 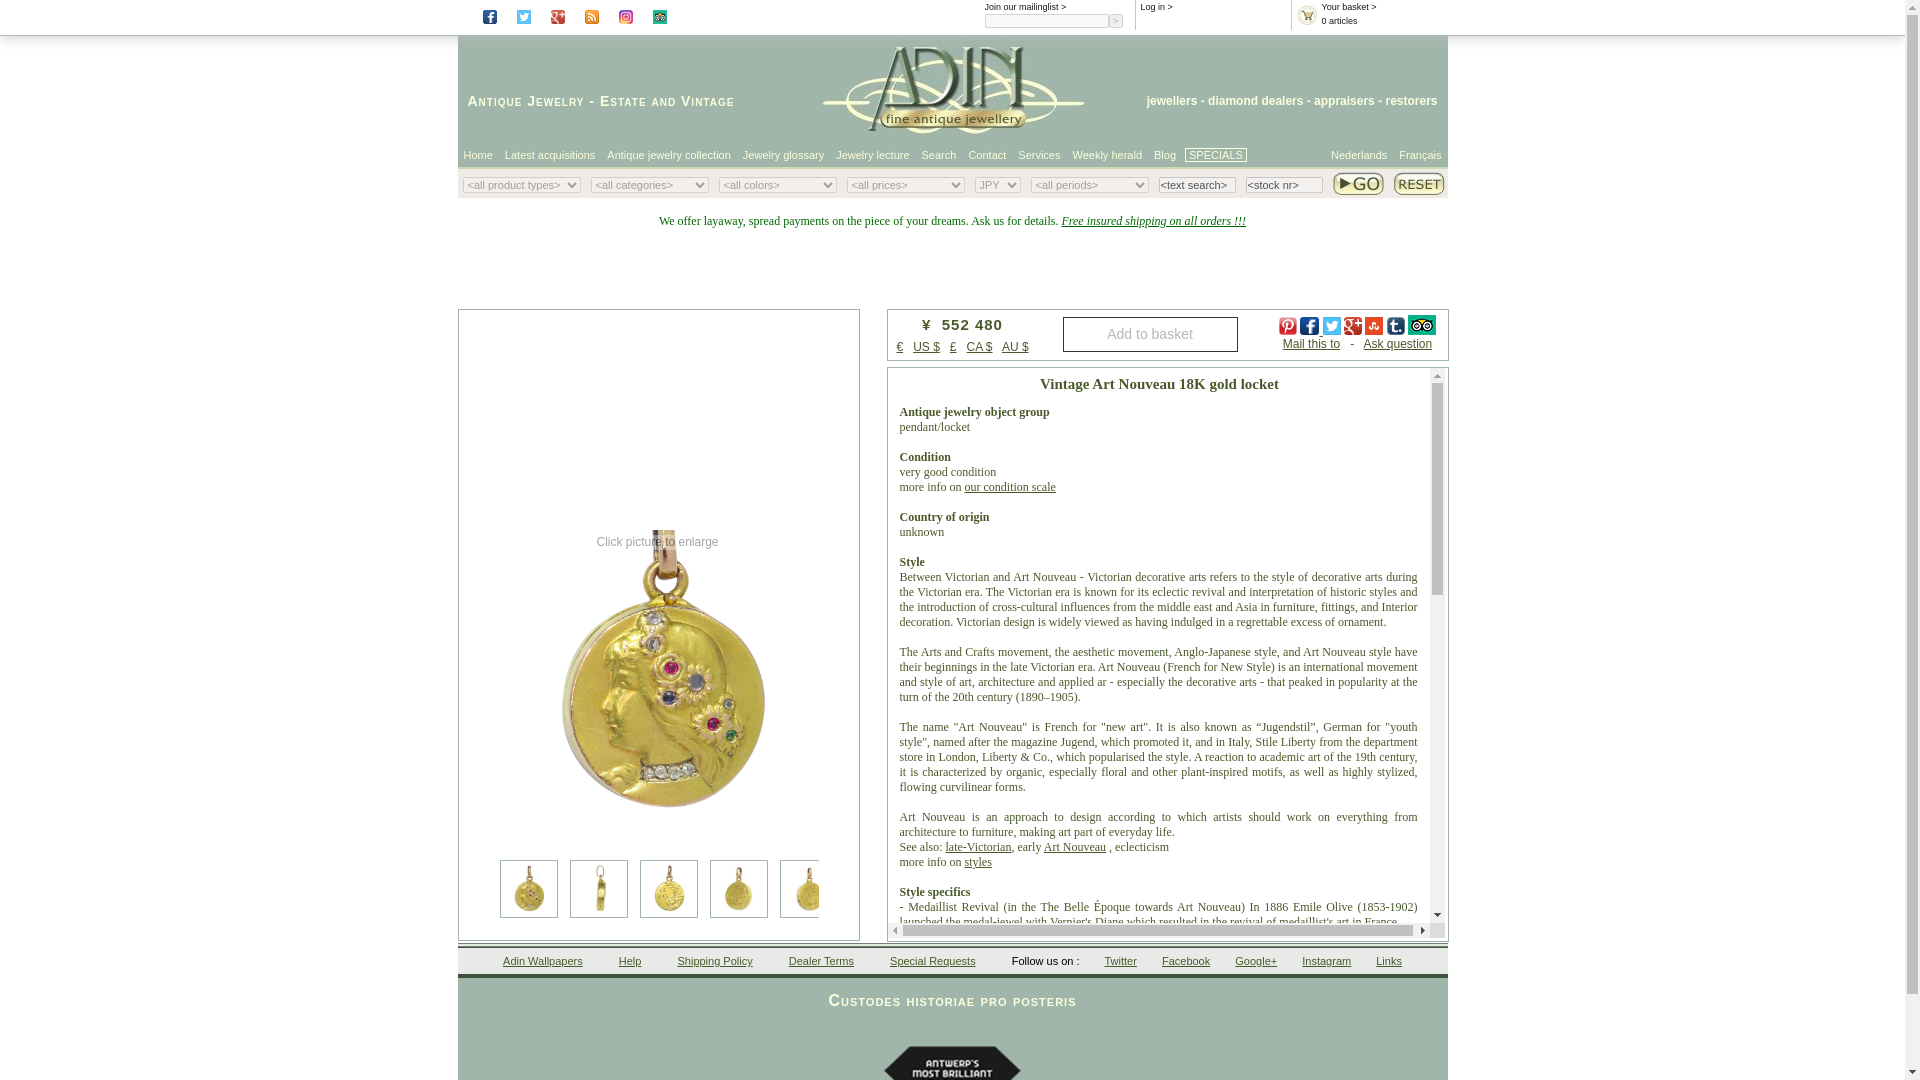 What do you see at coordinates (1410, 100) in the screenshot?
I see `restorers` at bounding box center [1410, 100].